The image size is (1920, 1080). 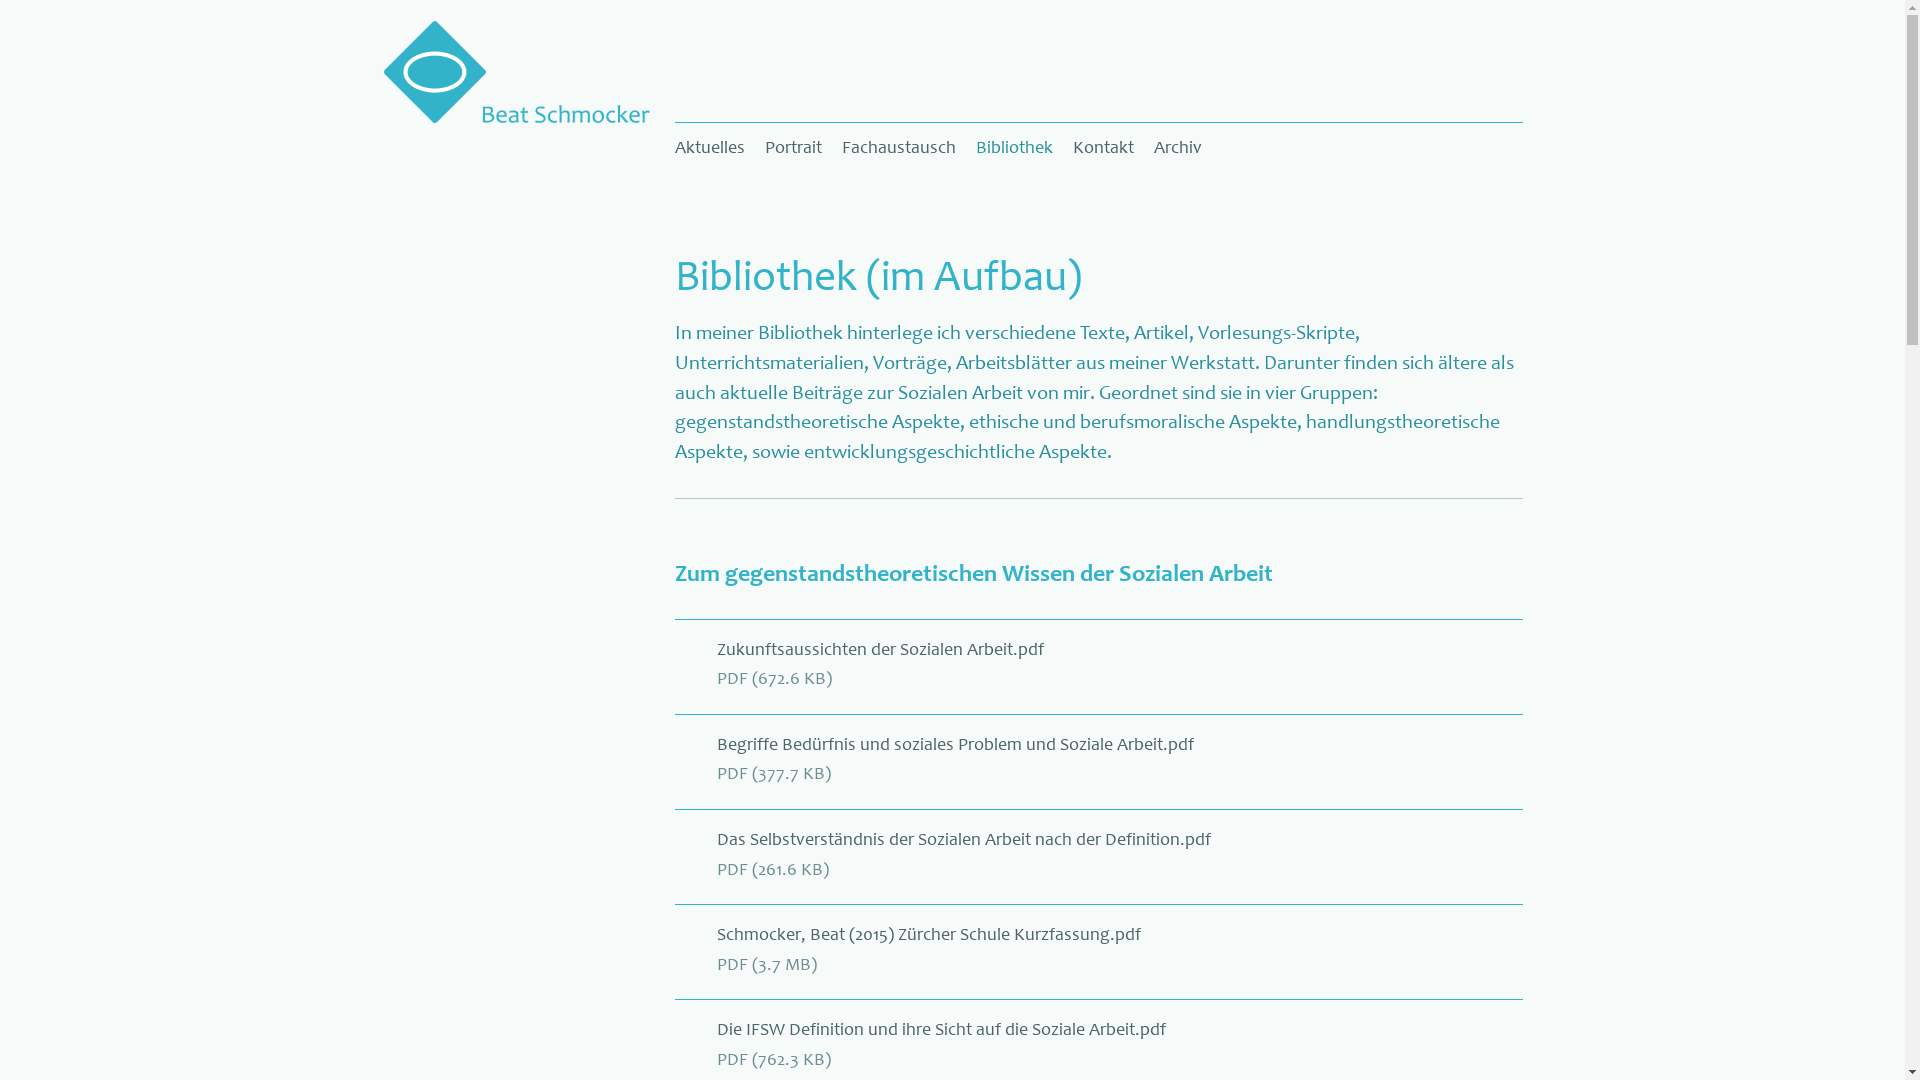 What do you see at coordinates (715, 148) in the screenshot?
I see `Aktuelles` at bounding box center [715, 148].